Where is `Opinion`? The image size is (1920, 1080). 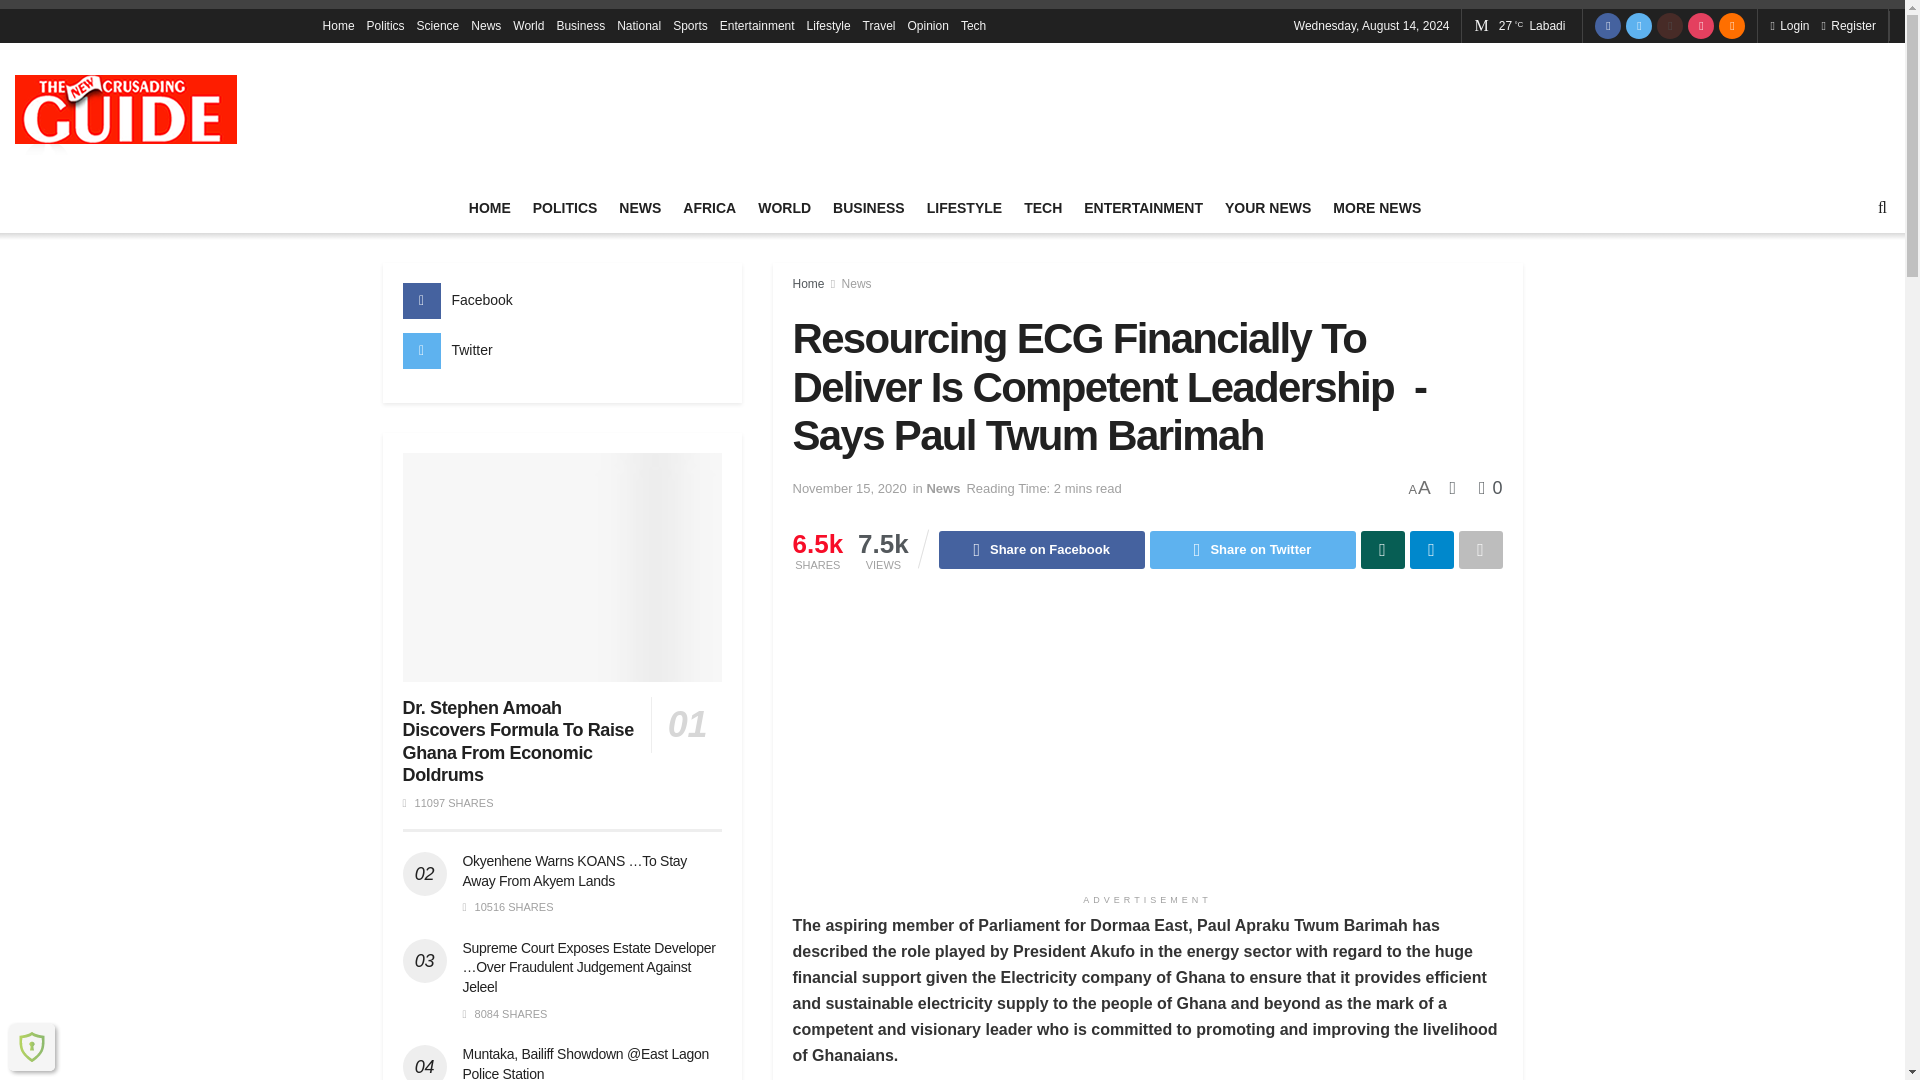
Opinion is located at coordinates (928, 26).